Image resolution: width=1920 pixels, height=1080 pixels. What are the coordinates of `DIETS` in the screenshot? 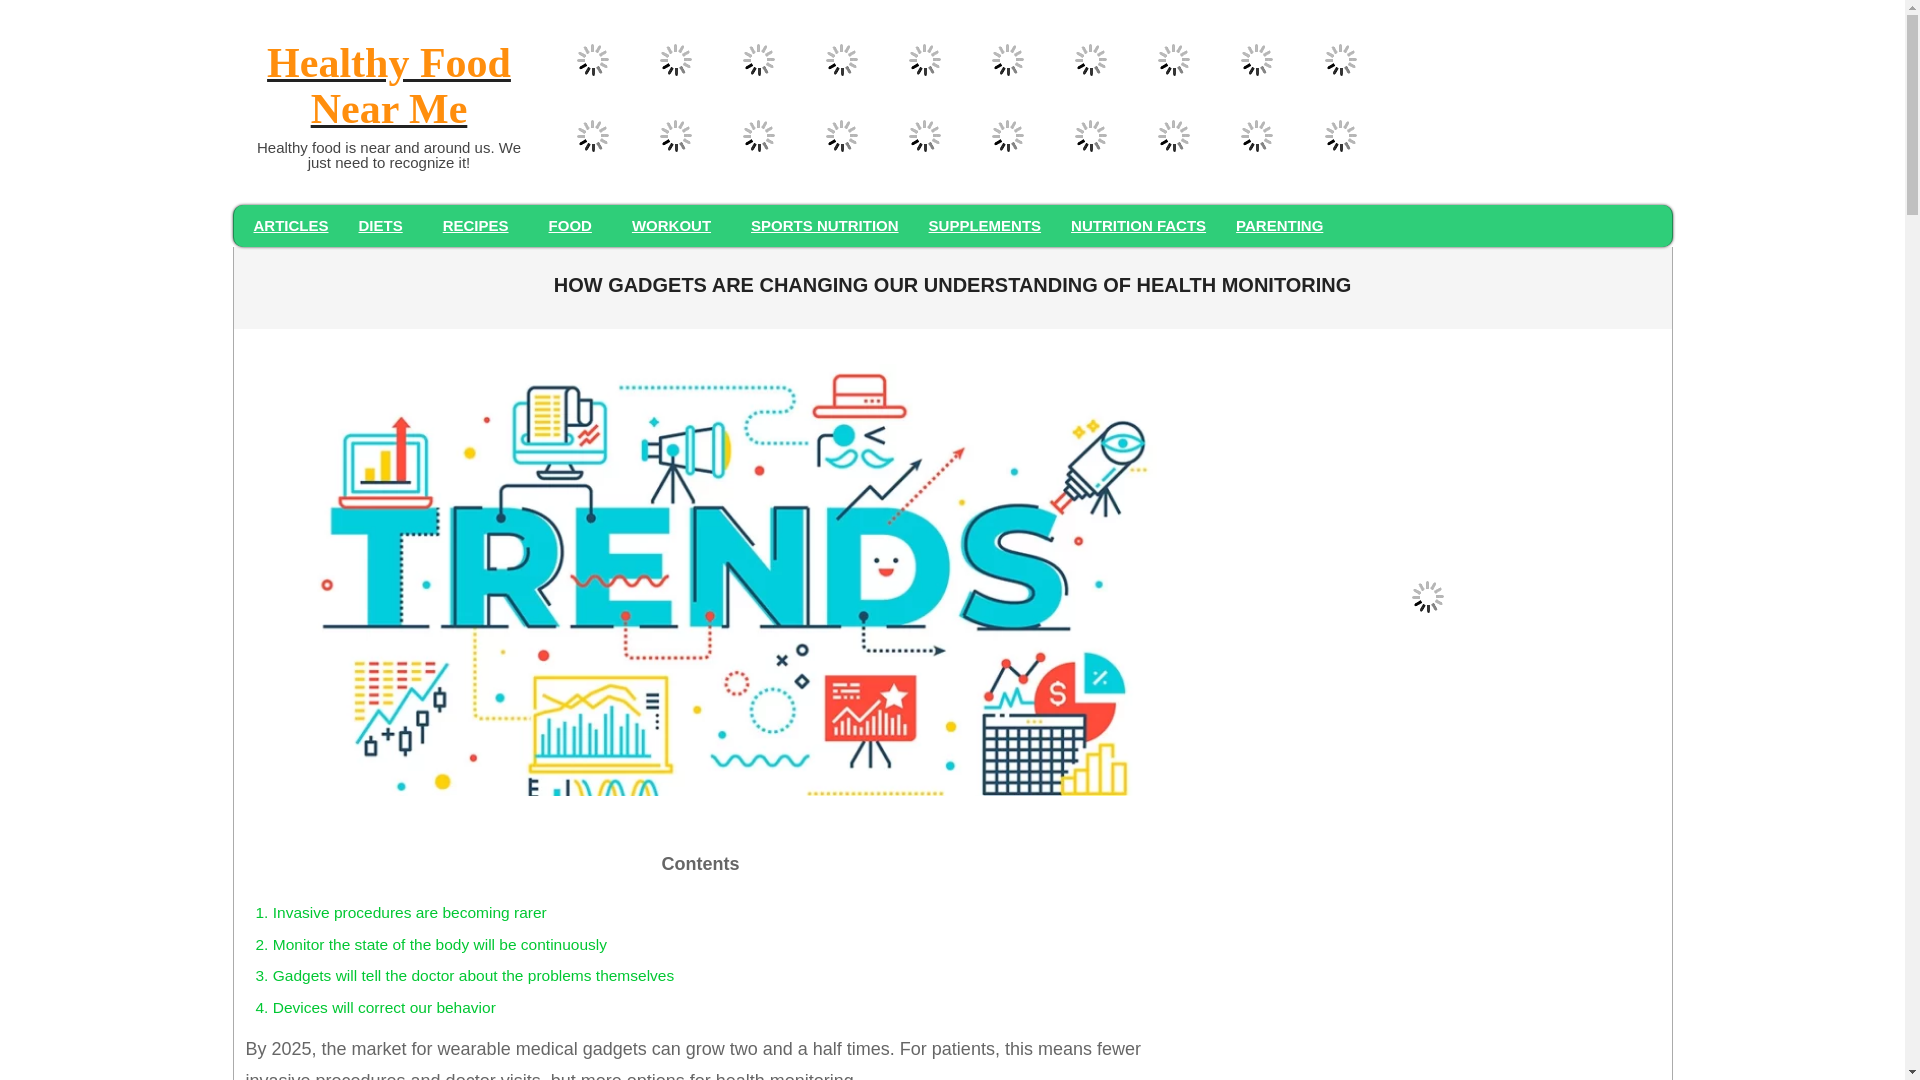 It's located at (386, 226).